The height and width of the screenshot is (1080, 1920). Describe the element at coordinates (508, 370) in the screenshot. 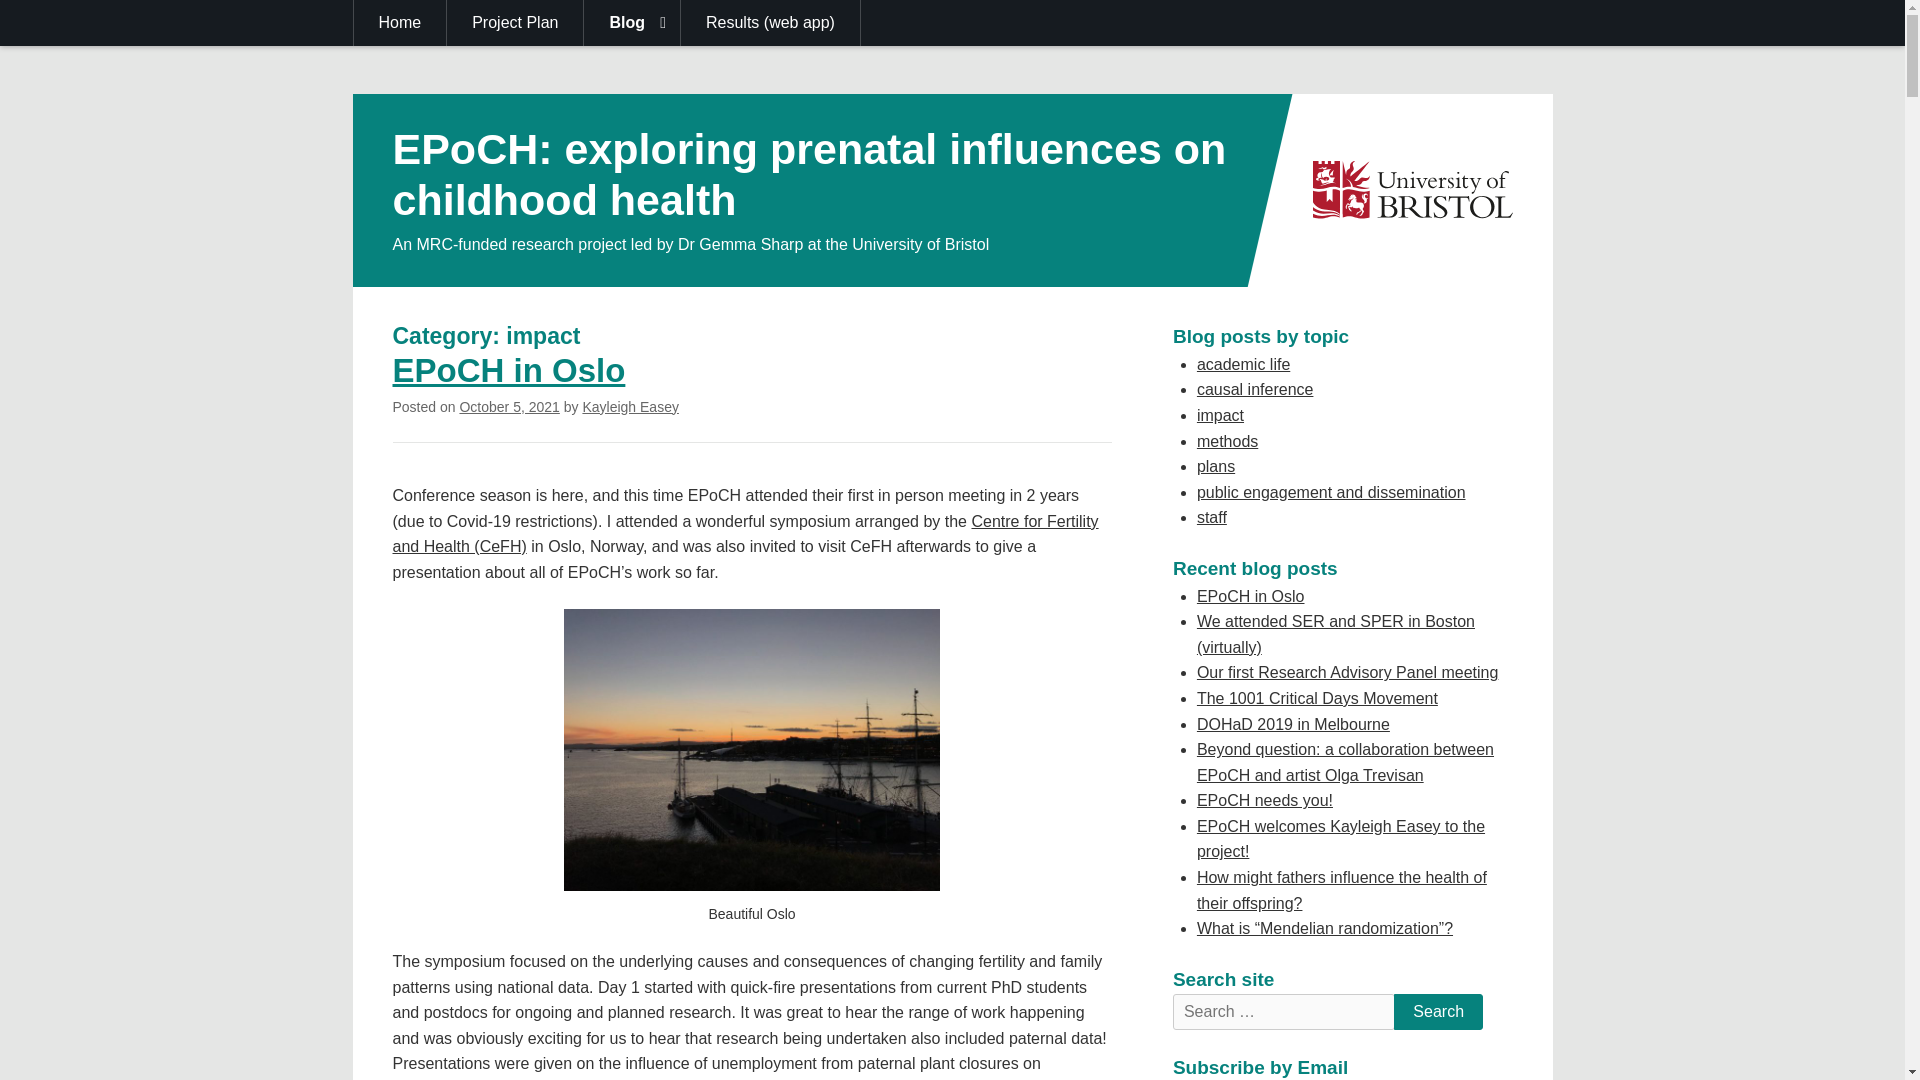

I see `EPoCH in Oslo` at that location.